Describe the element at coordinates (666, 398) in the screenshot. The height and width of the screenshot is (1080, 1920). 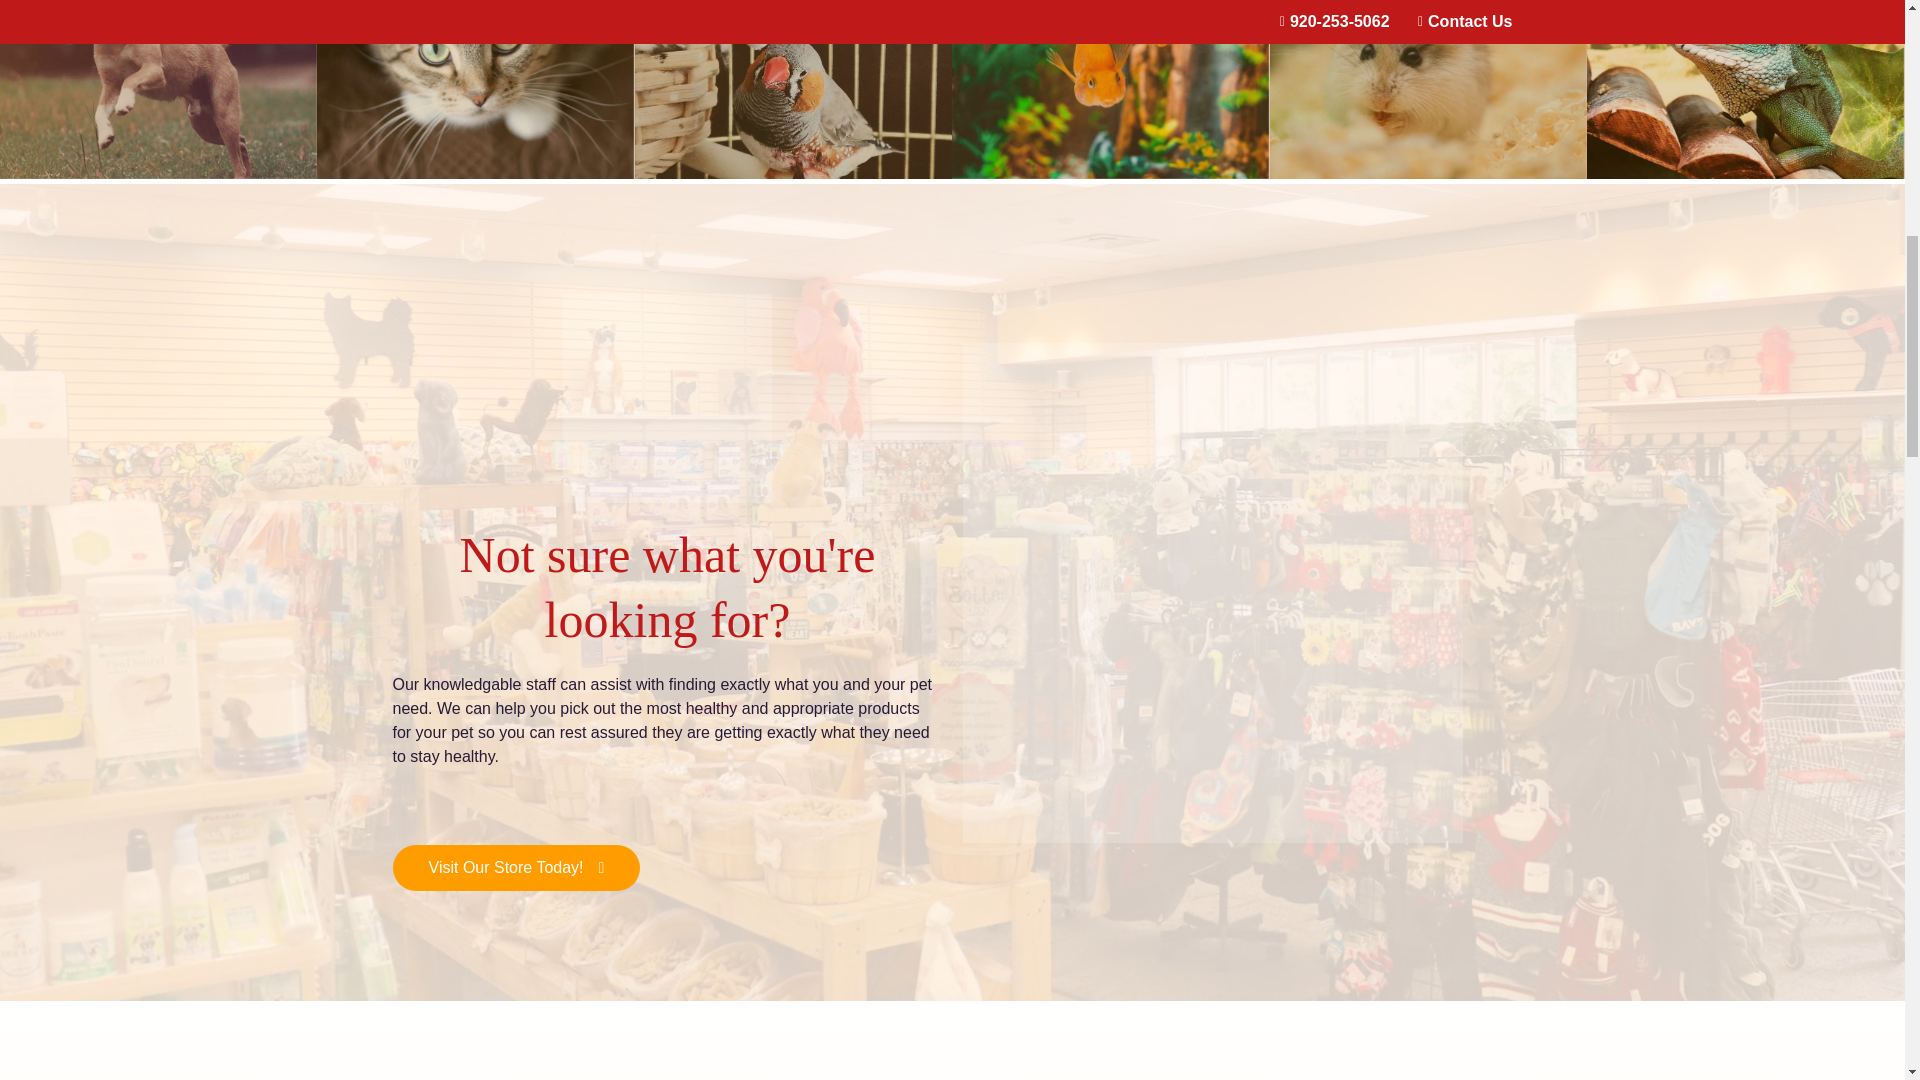
I see `pidder padder paws watertown wi pet store` at that location.